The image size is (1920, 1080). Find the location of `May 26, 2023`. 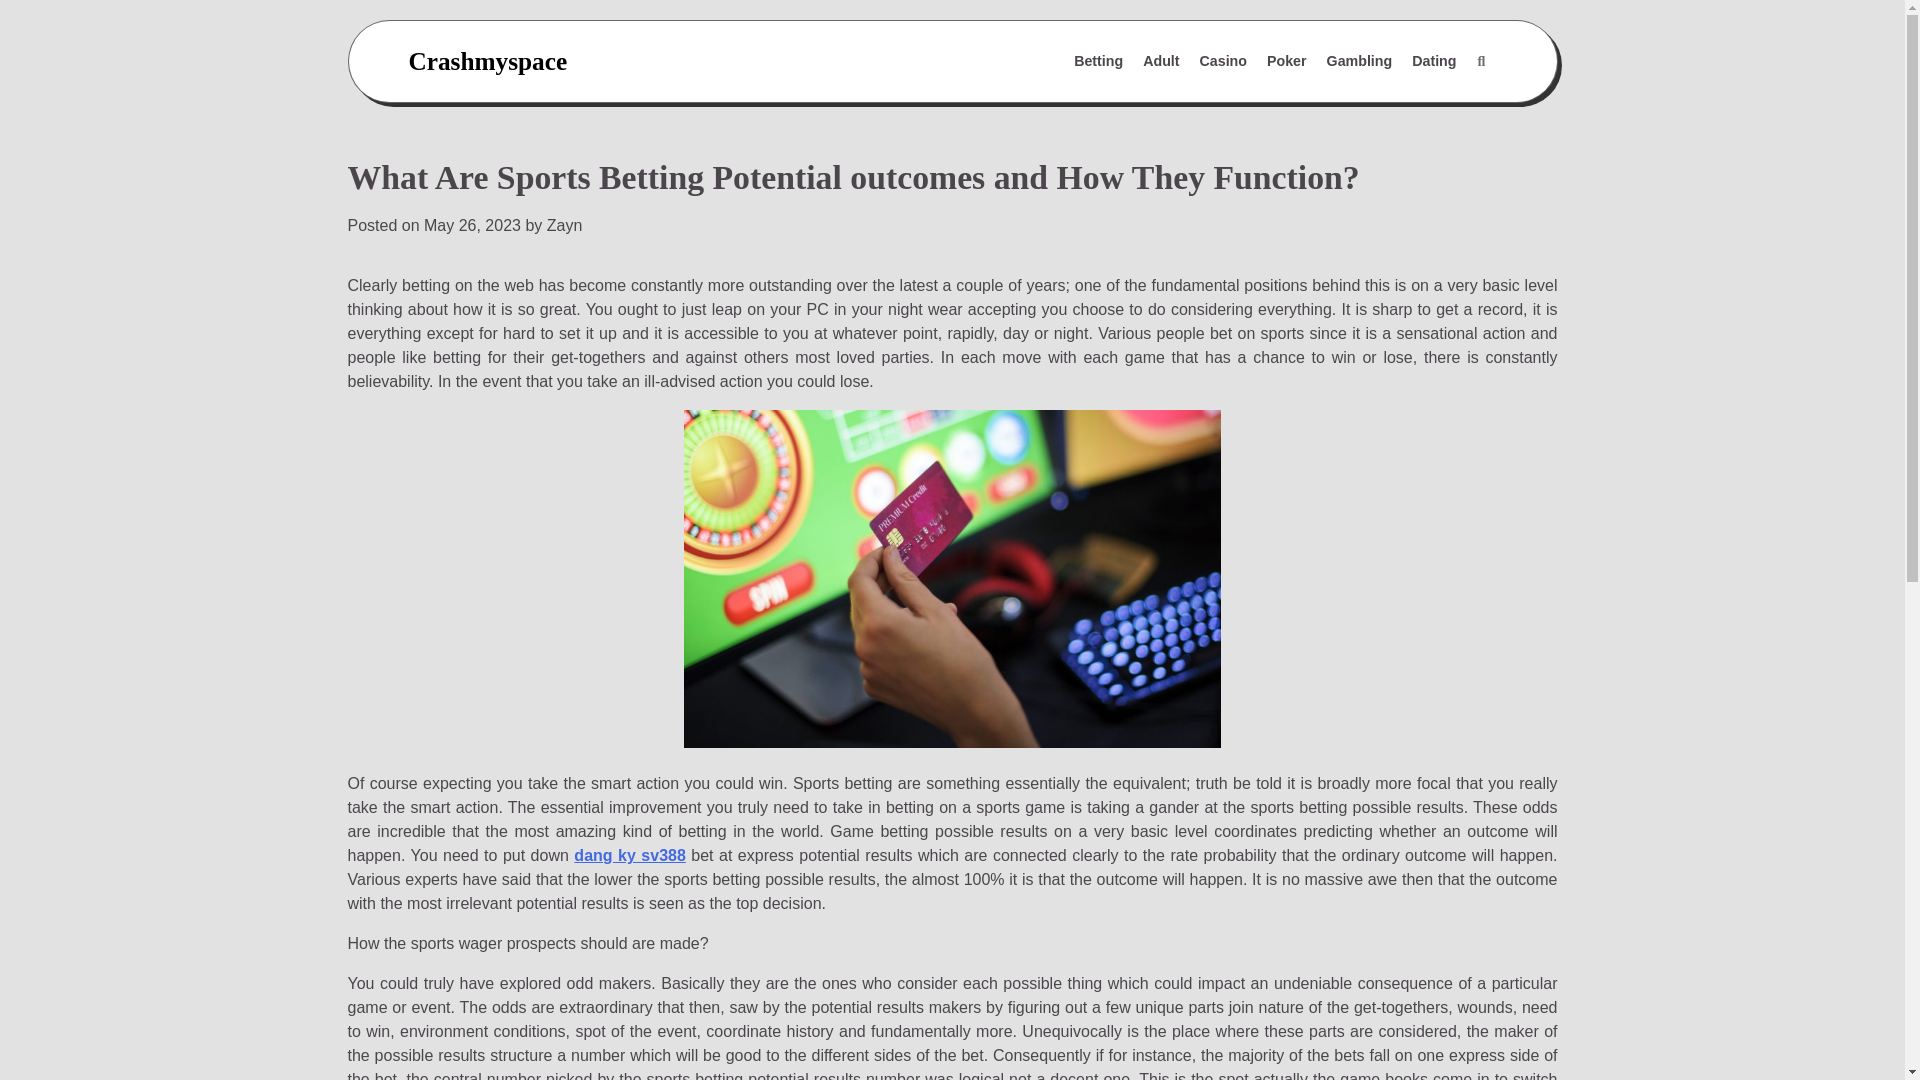

May 26, 2023 is located at coordinates (472, 226).